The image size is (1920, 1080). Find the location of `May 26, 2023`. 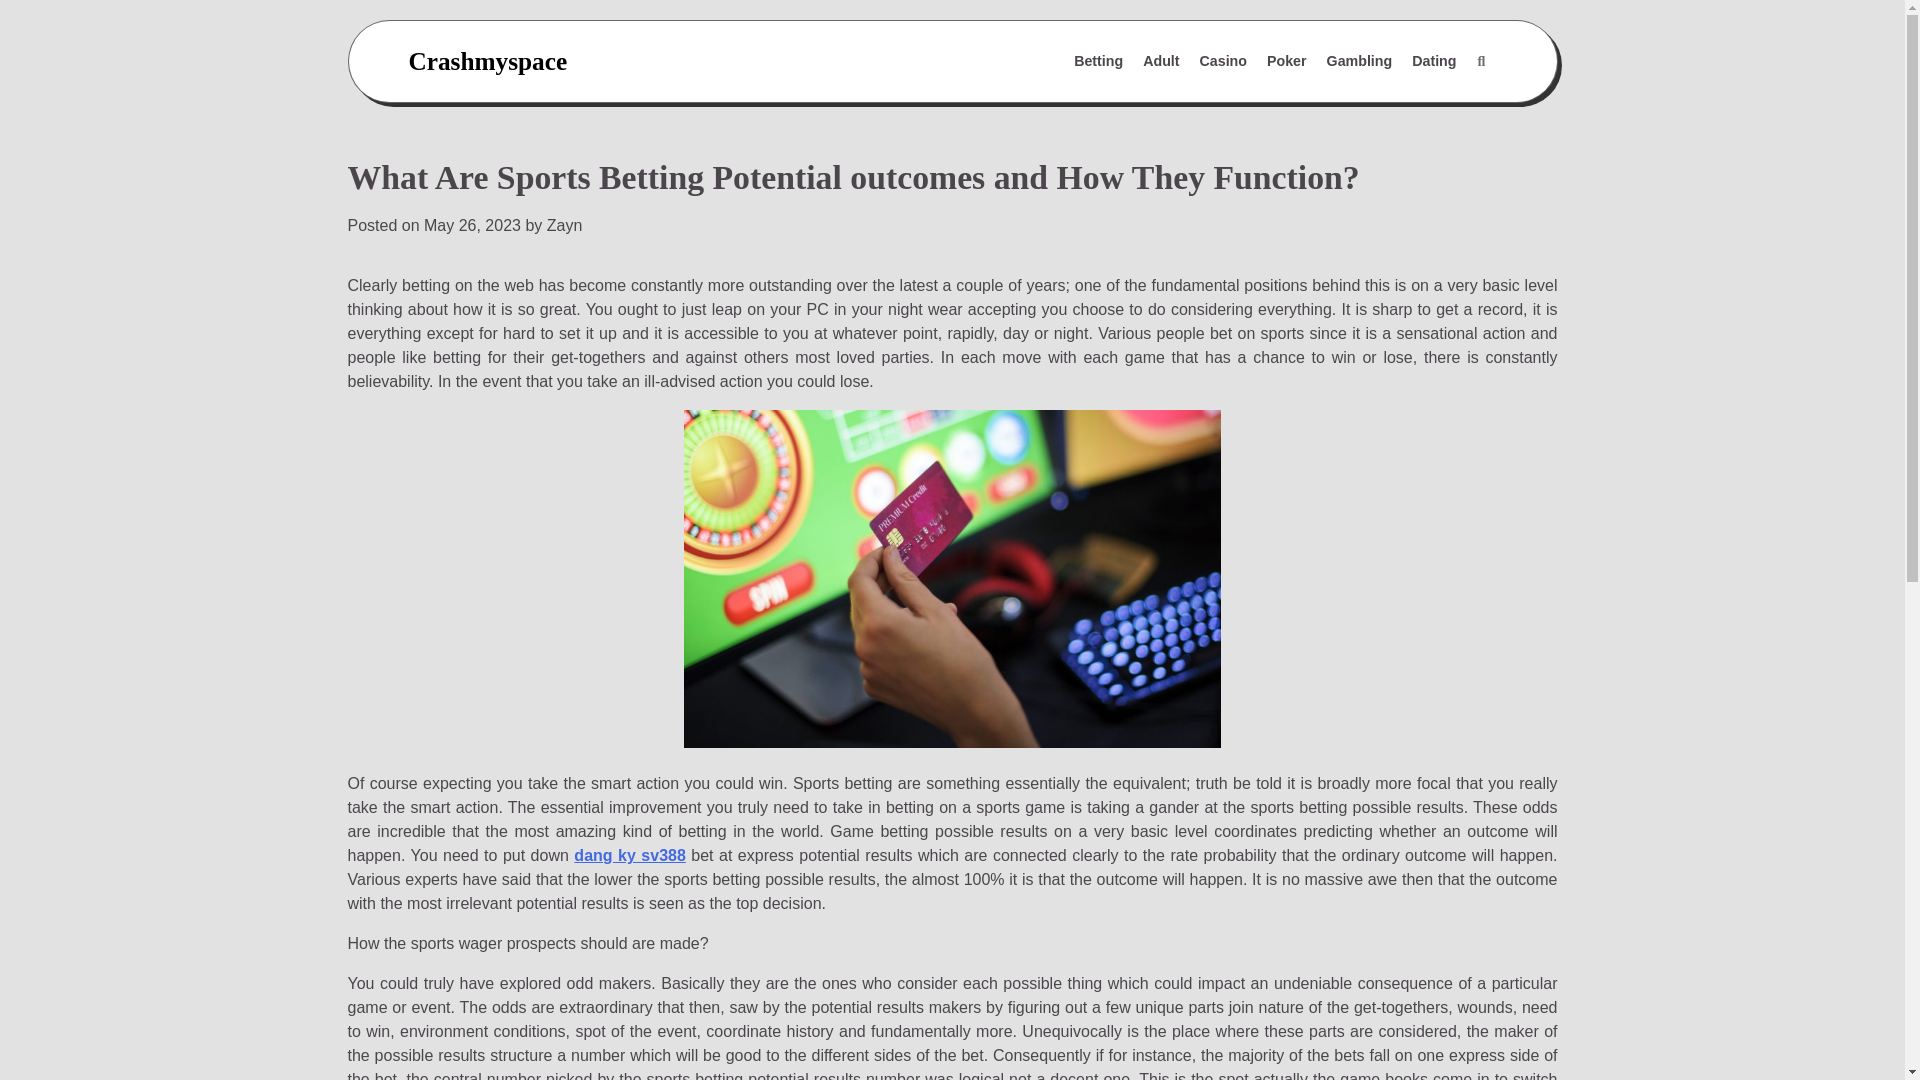

May 26, 2023 is located at coordinates (472, 226).